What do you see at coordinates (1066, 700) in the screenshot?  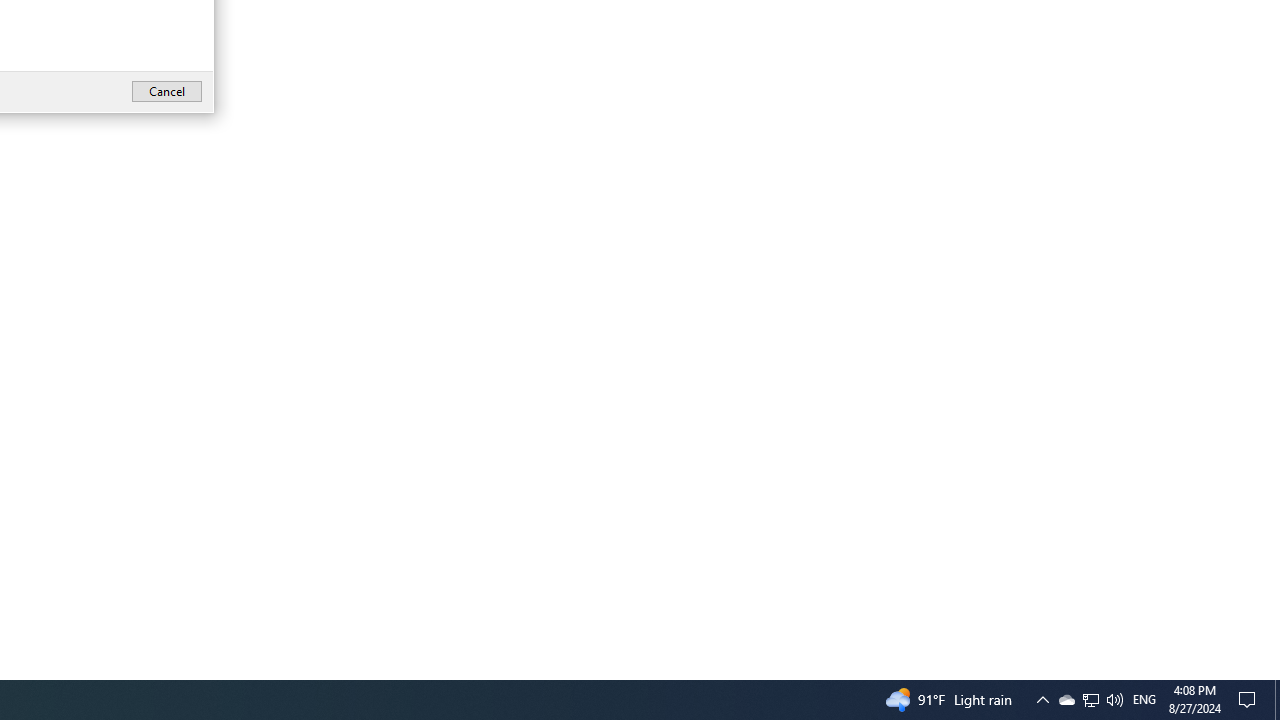 I see `Q2790: 100%` at bounding box center [1066, 700].